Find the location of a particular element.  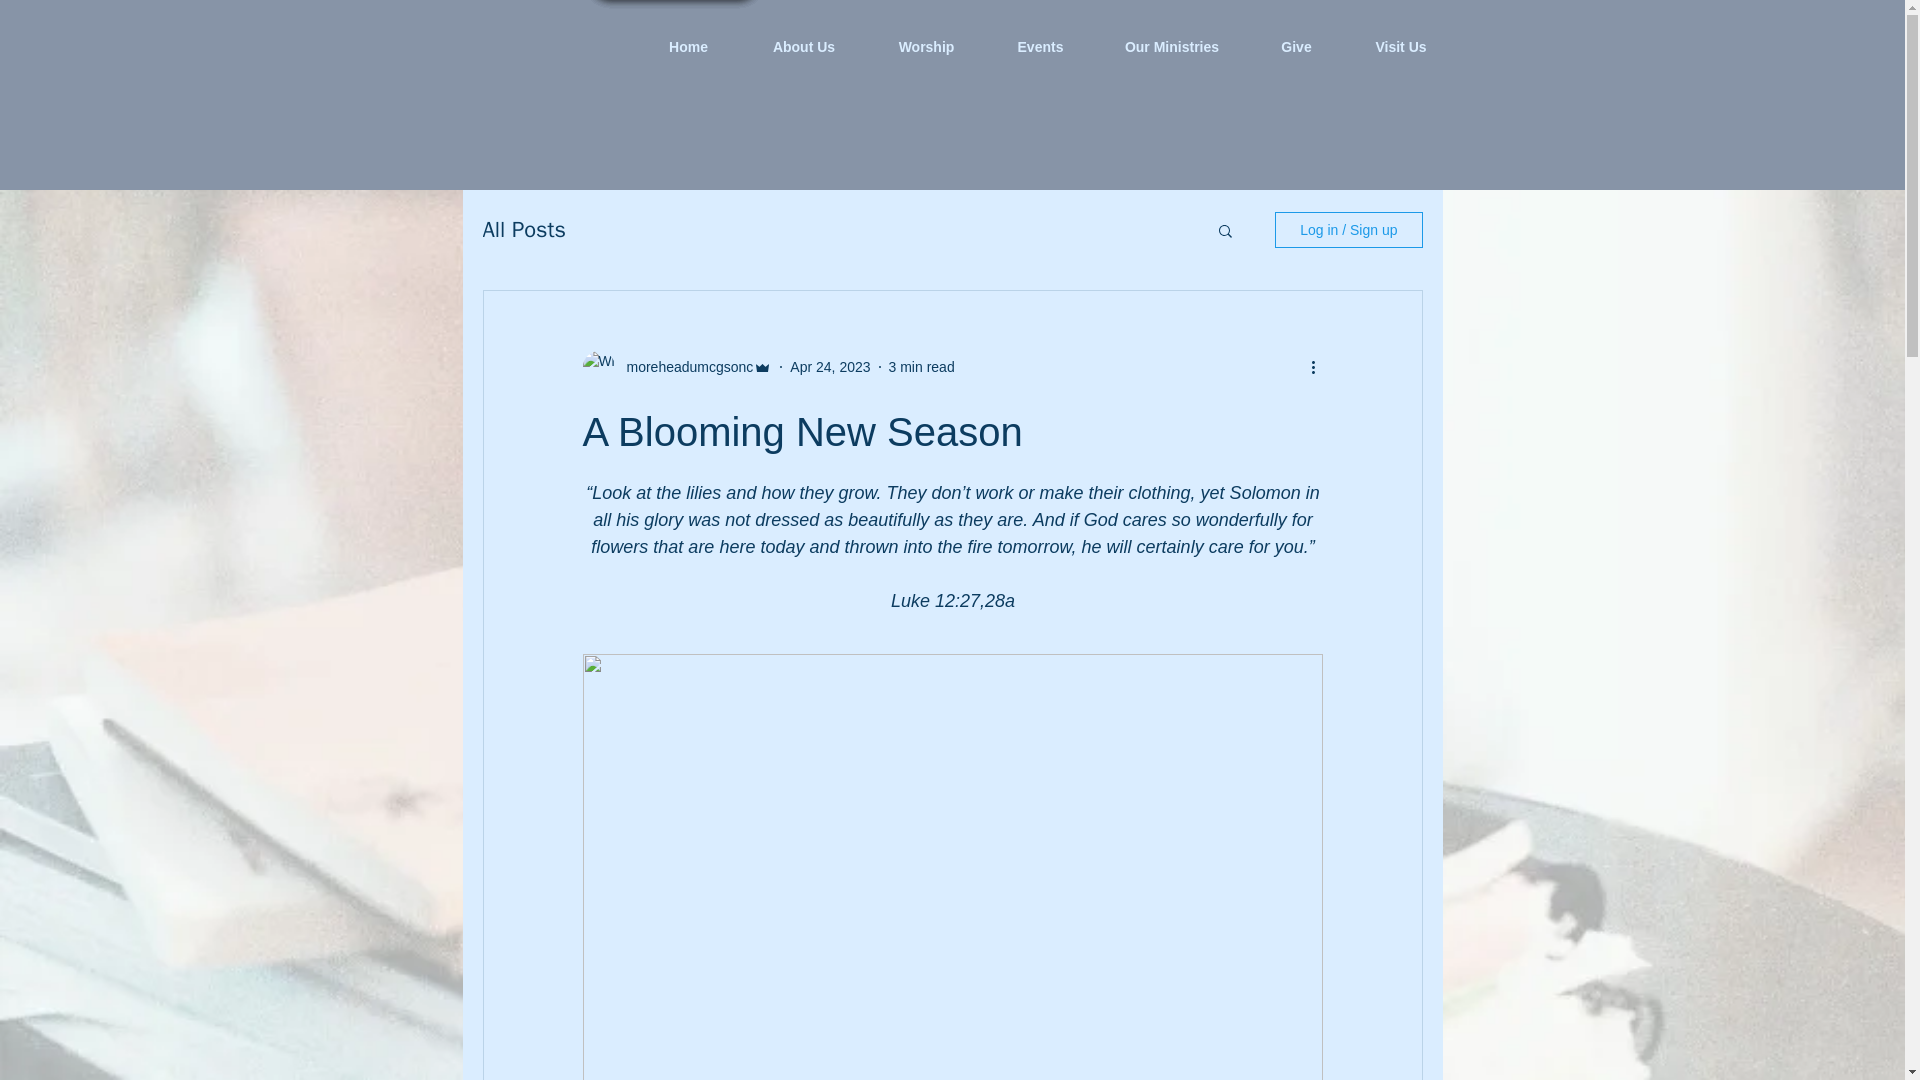

3 min read is located at coordinates (921, 365).